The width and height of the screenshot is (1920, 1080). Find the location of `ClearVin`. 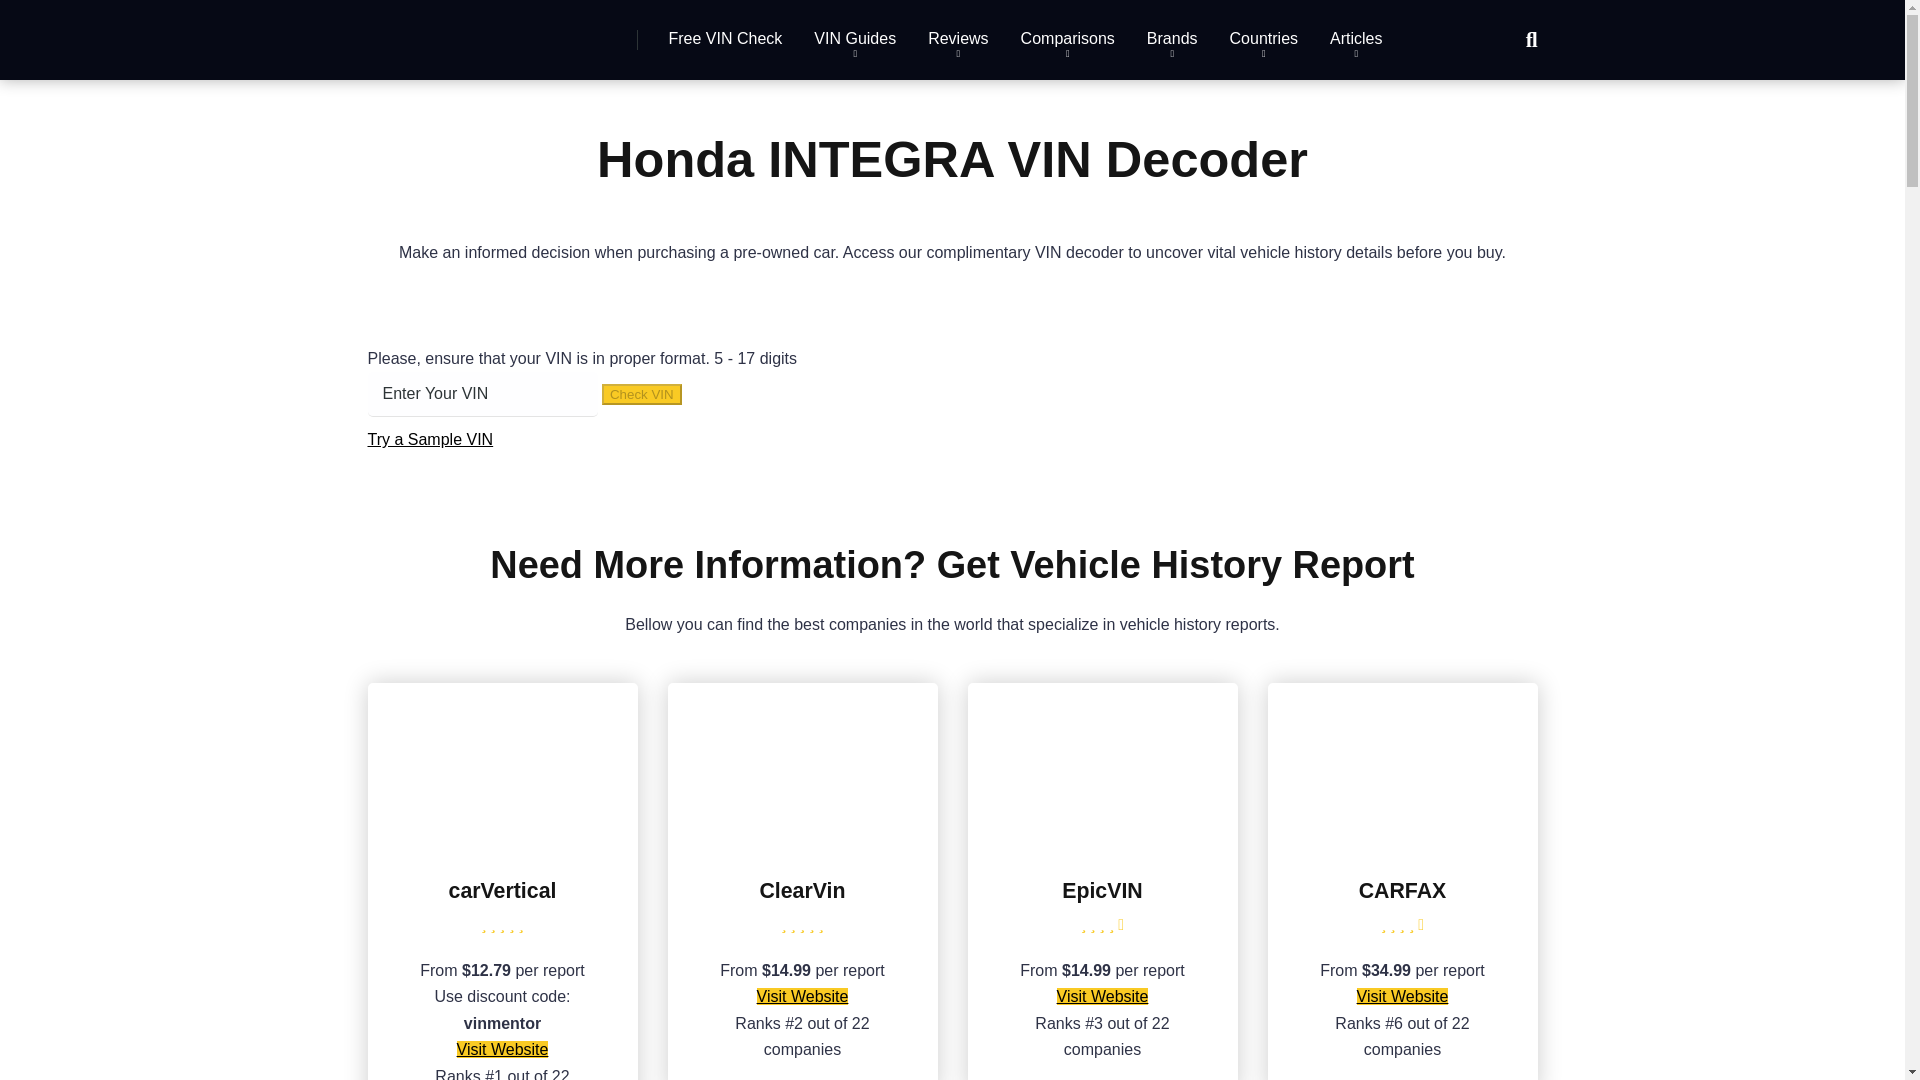

ClearVin is located at coordinates (802, 842).